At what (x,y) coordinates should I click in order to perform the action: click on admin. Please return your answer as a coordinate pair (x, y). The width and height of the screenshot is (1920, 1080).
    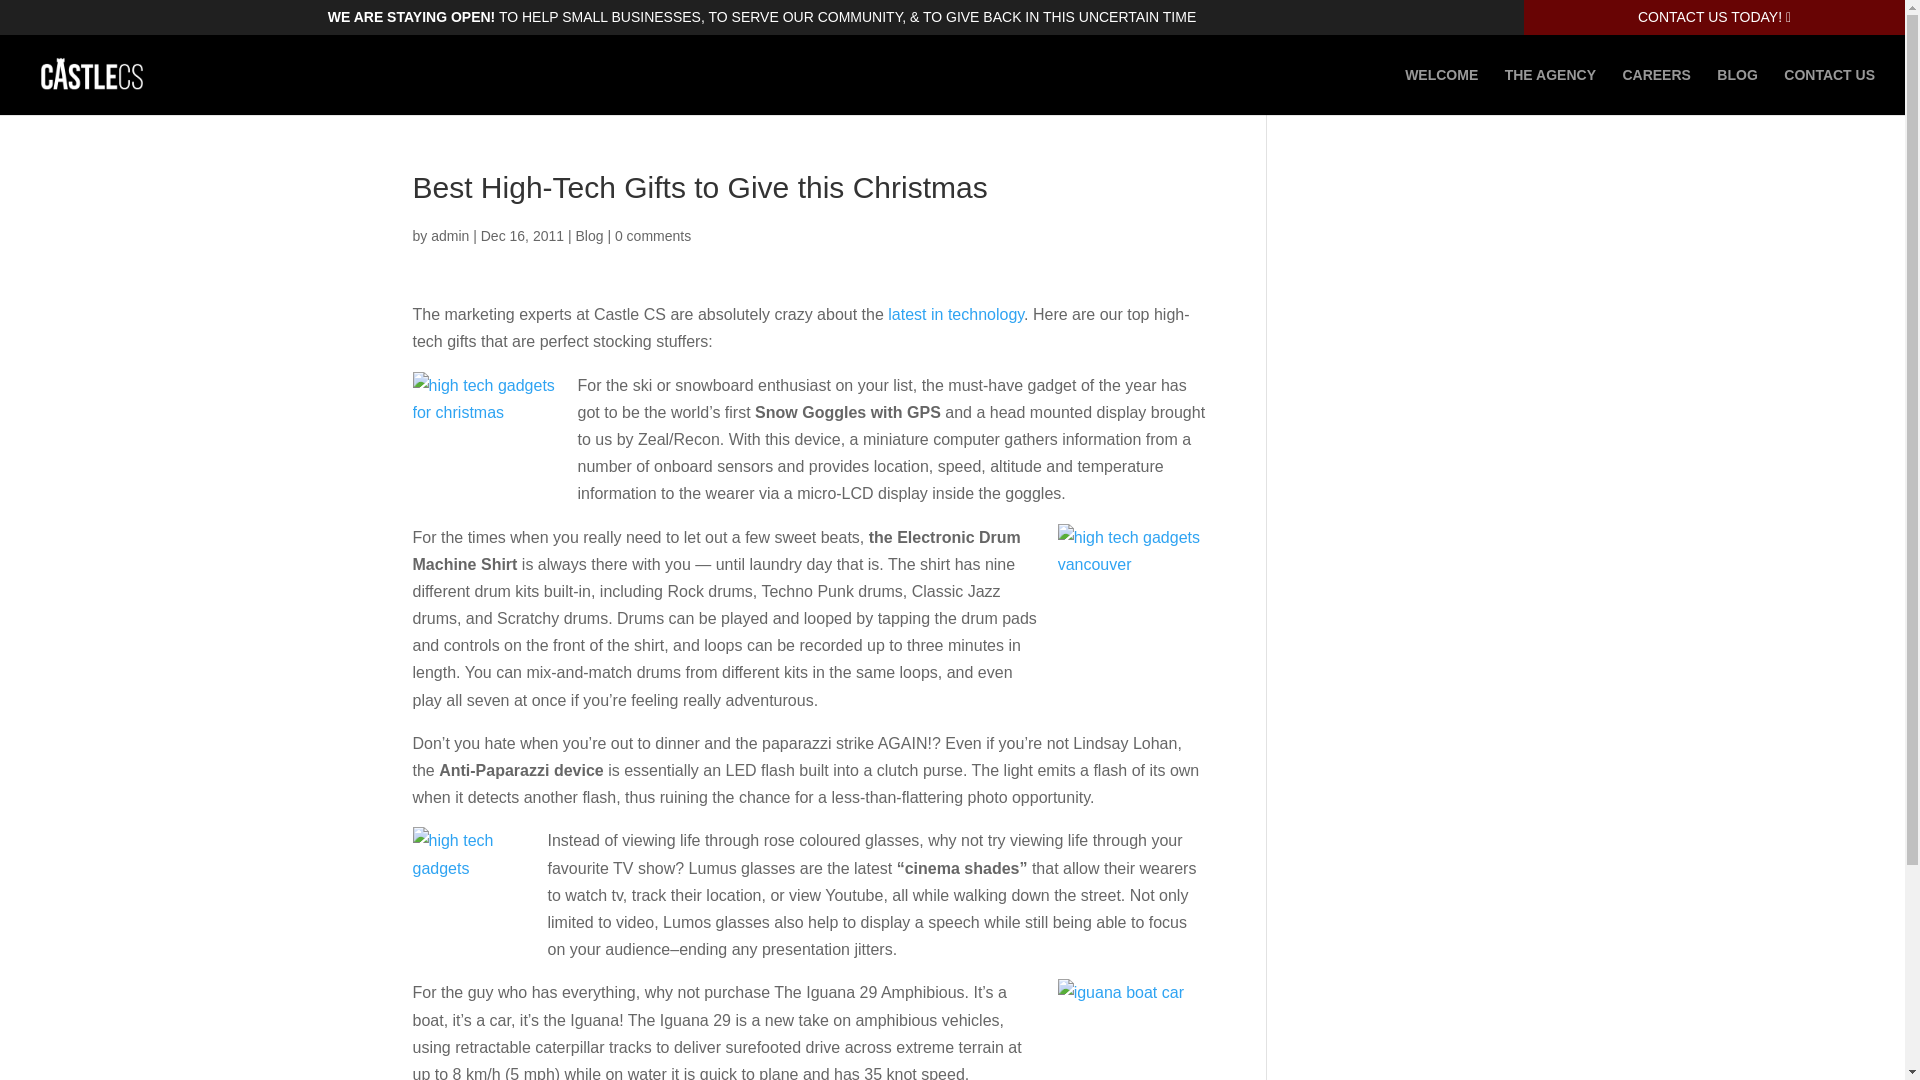
    Looking at the image, I should click on (449, 236).